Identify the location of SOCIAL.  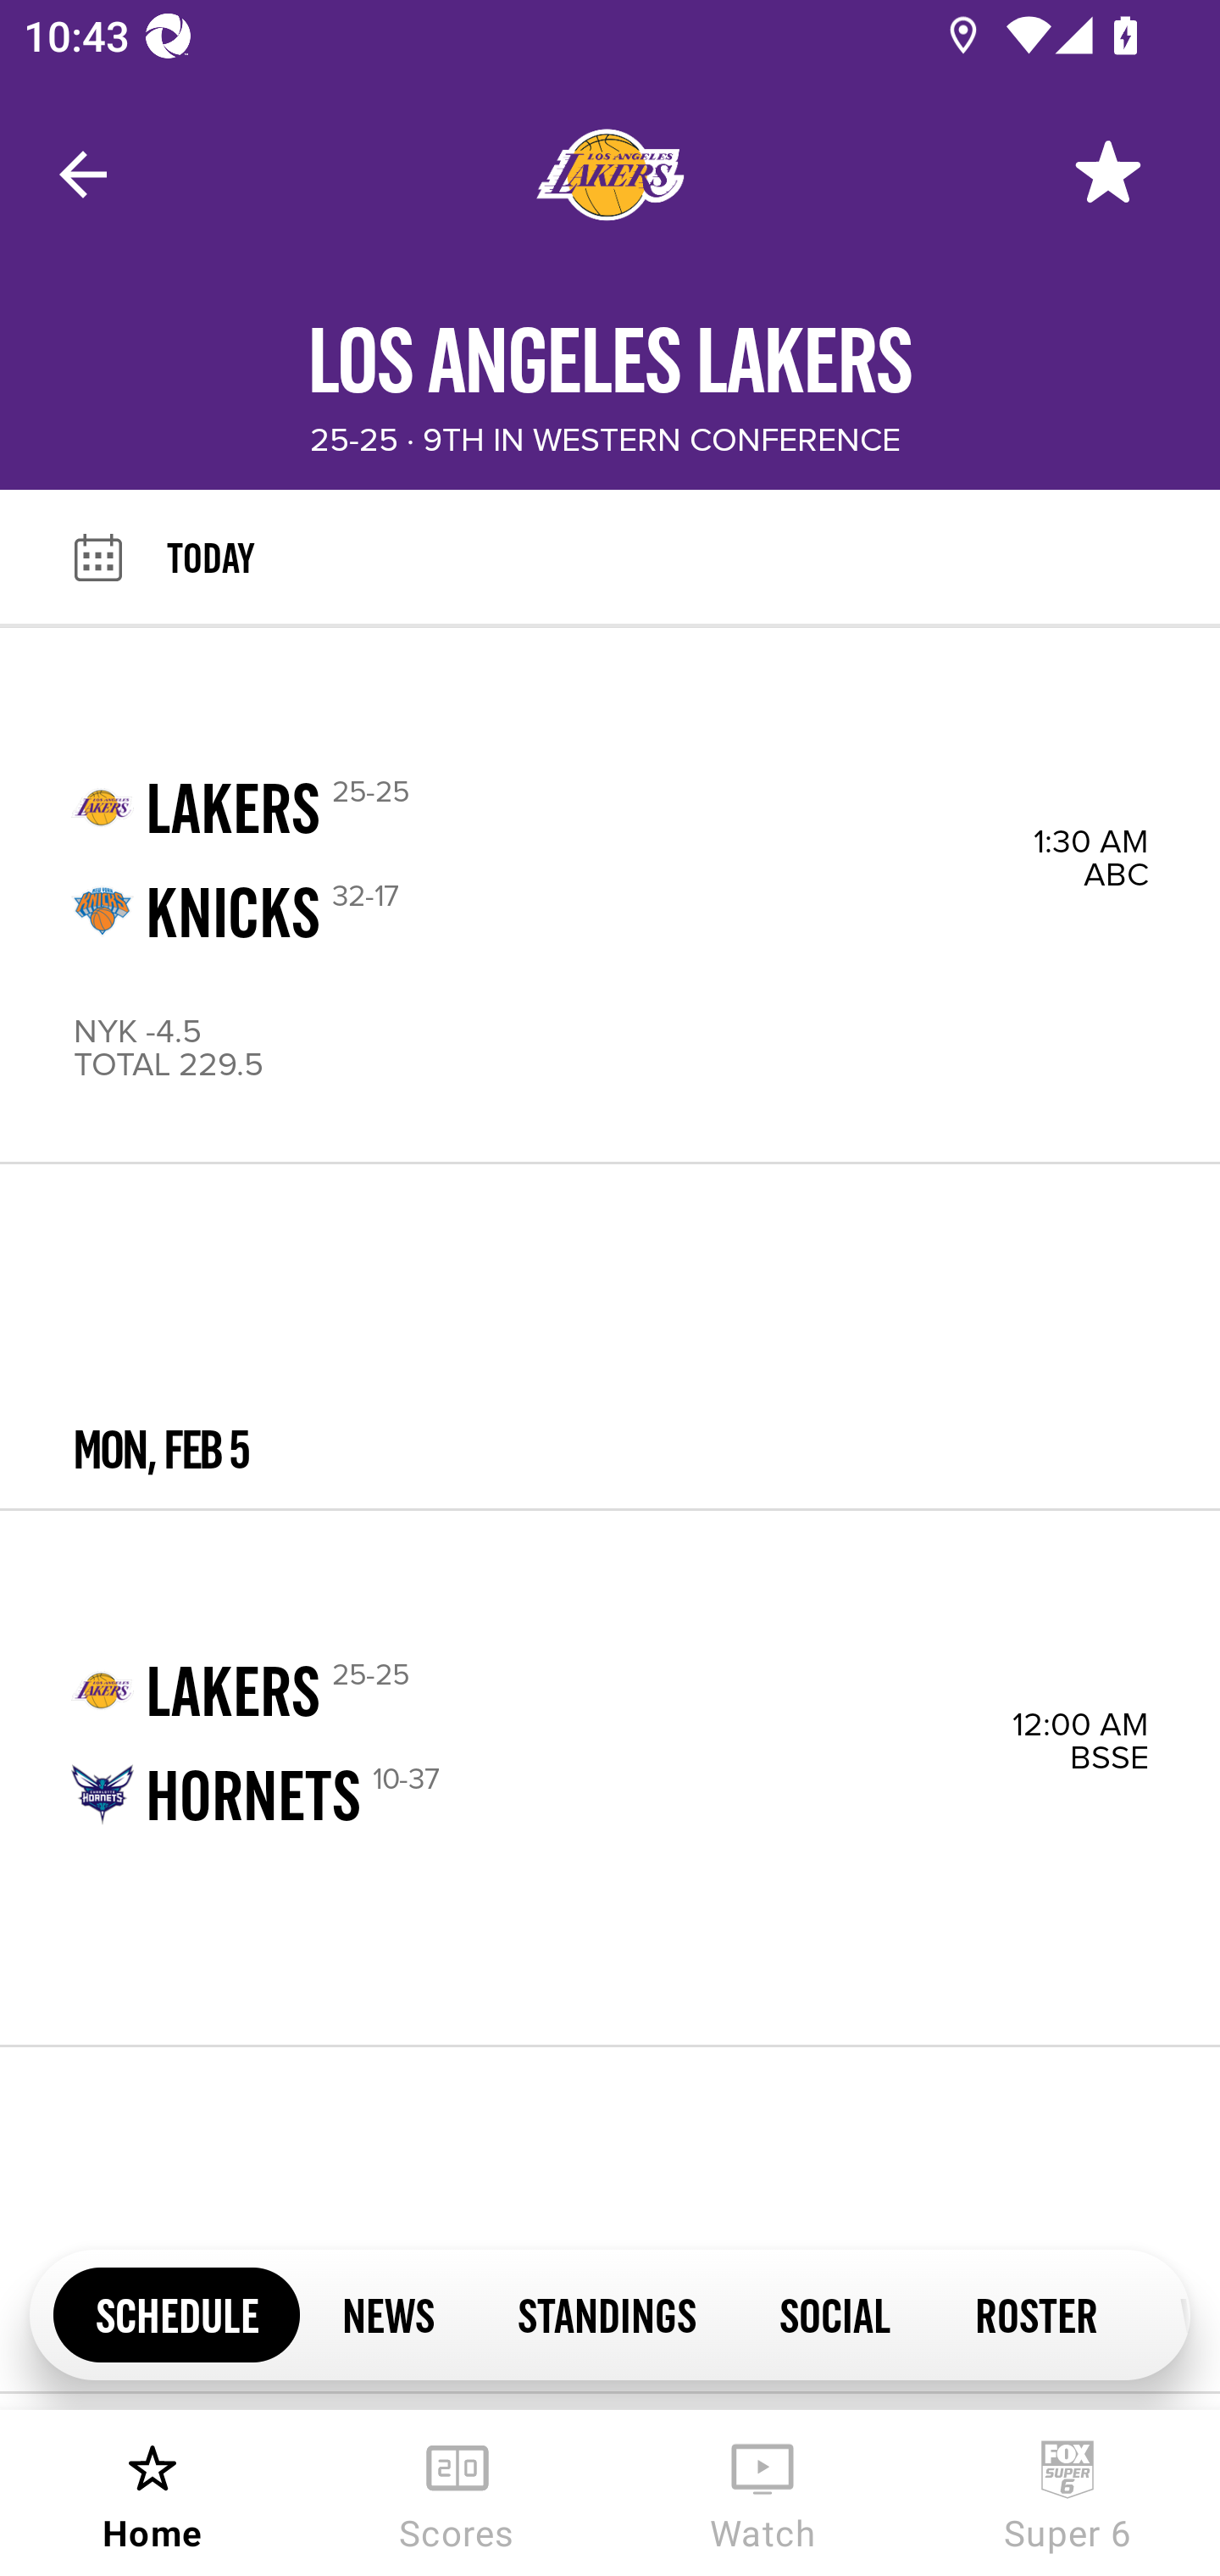
(835, 2313).